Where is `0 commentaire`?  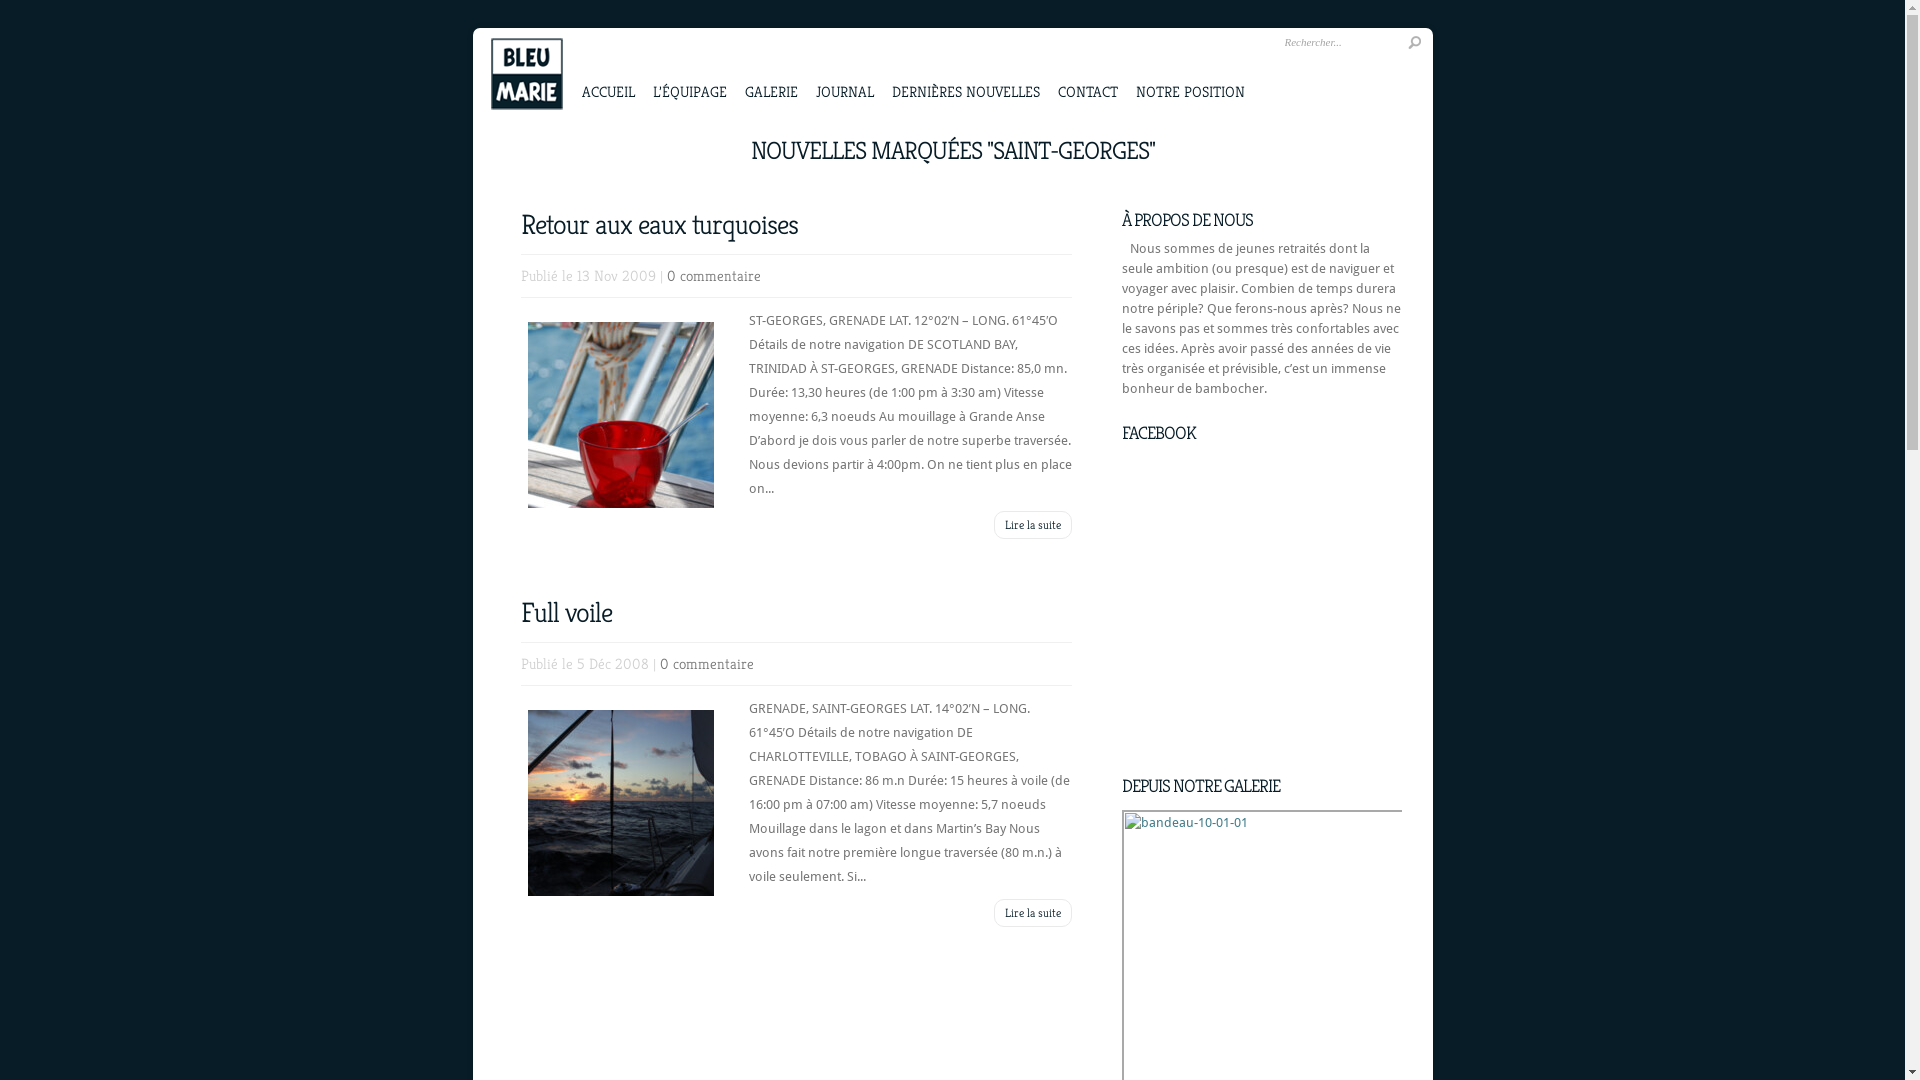
0 commentaire is located at coordinates (707, 664).